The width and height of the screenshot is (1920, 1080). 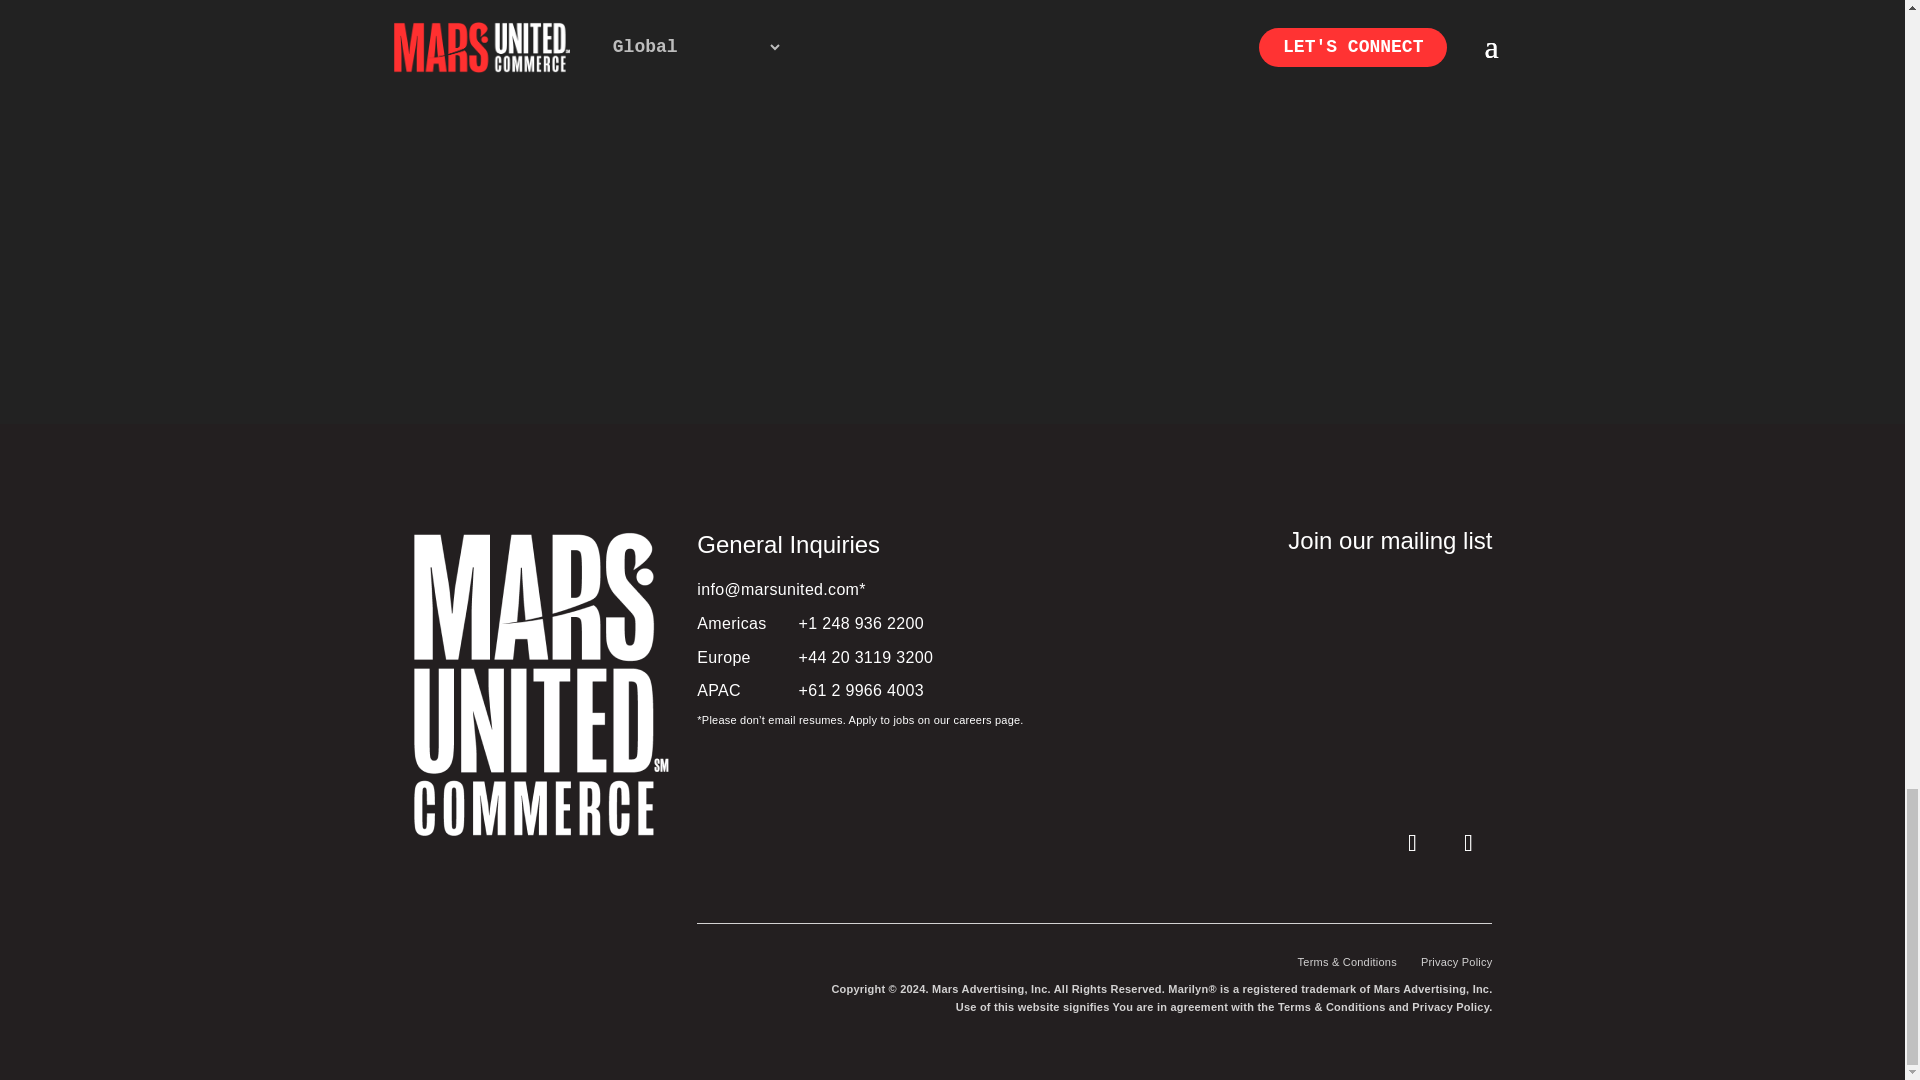 What do you see at coordinates (1309, 682) in the screenshot?
I see `Form 1` at bounding box center [1309, 682].